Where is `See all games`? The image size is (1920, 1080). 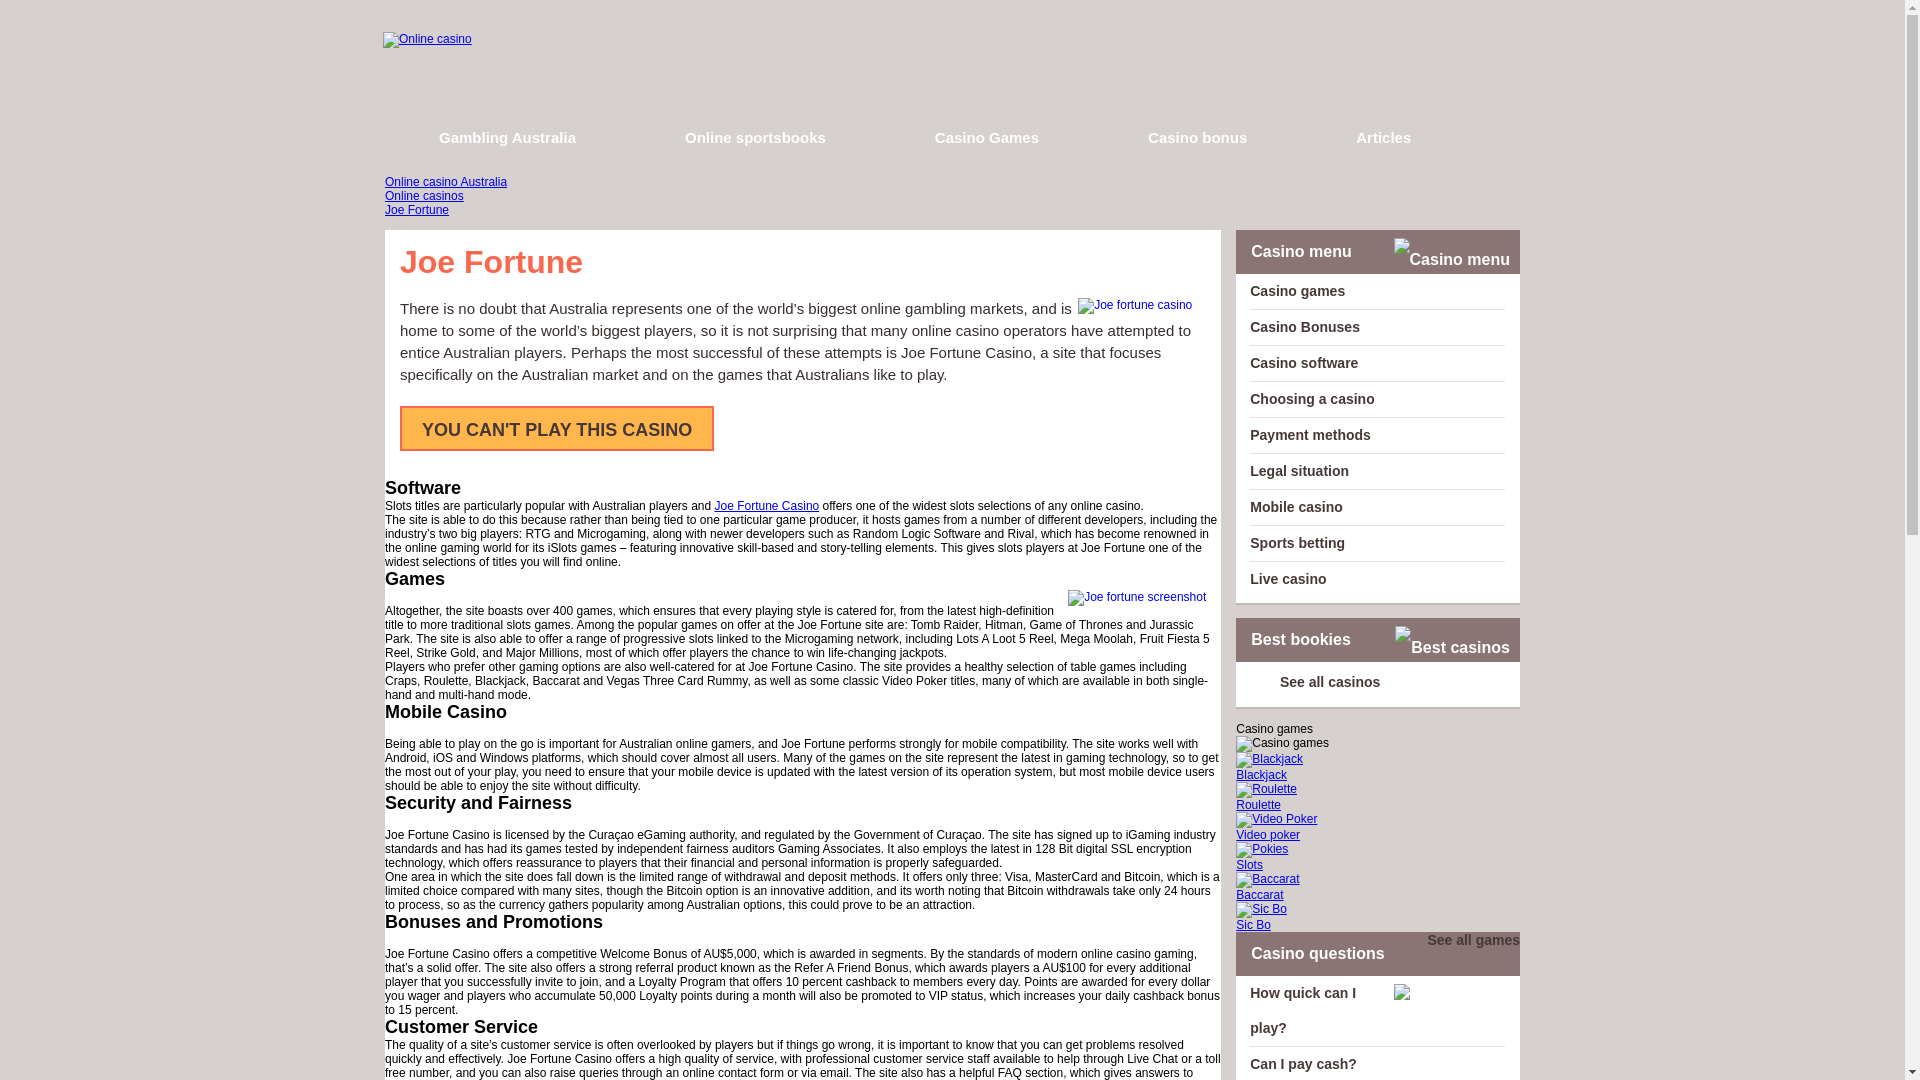
See all games is located at coordinates (1466, 940).